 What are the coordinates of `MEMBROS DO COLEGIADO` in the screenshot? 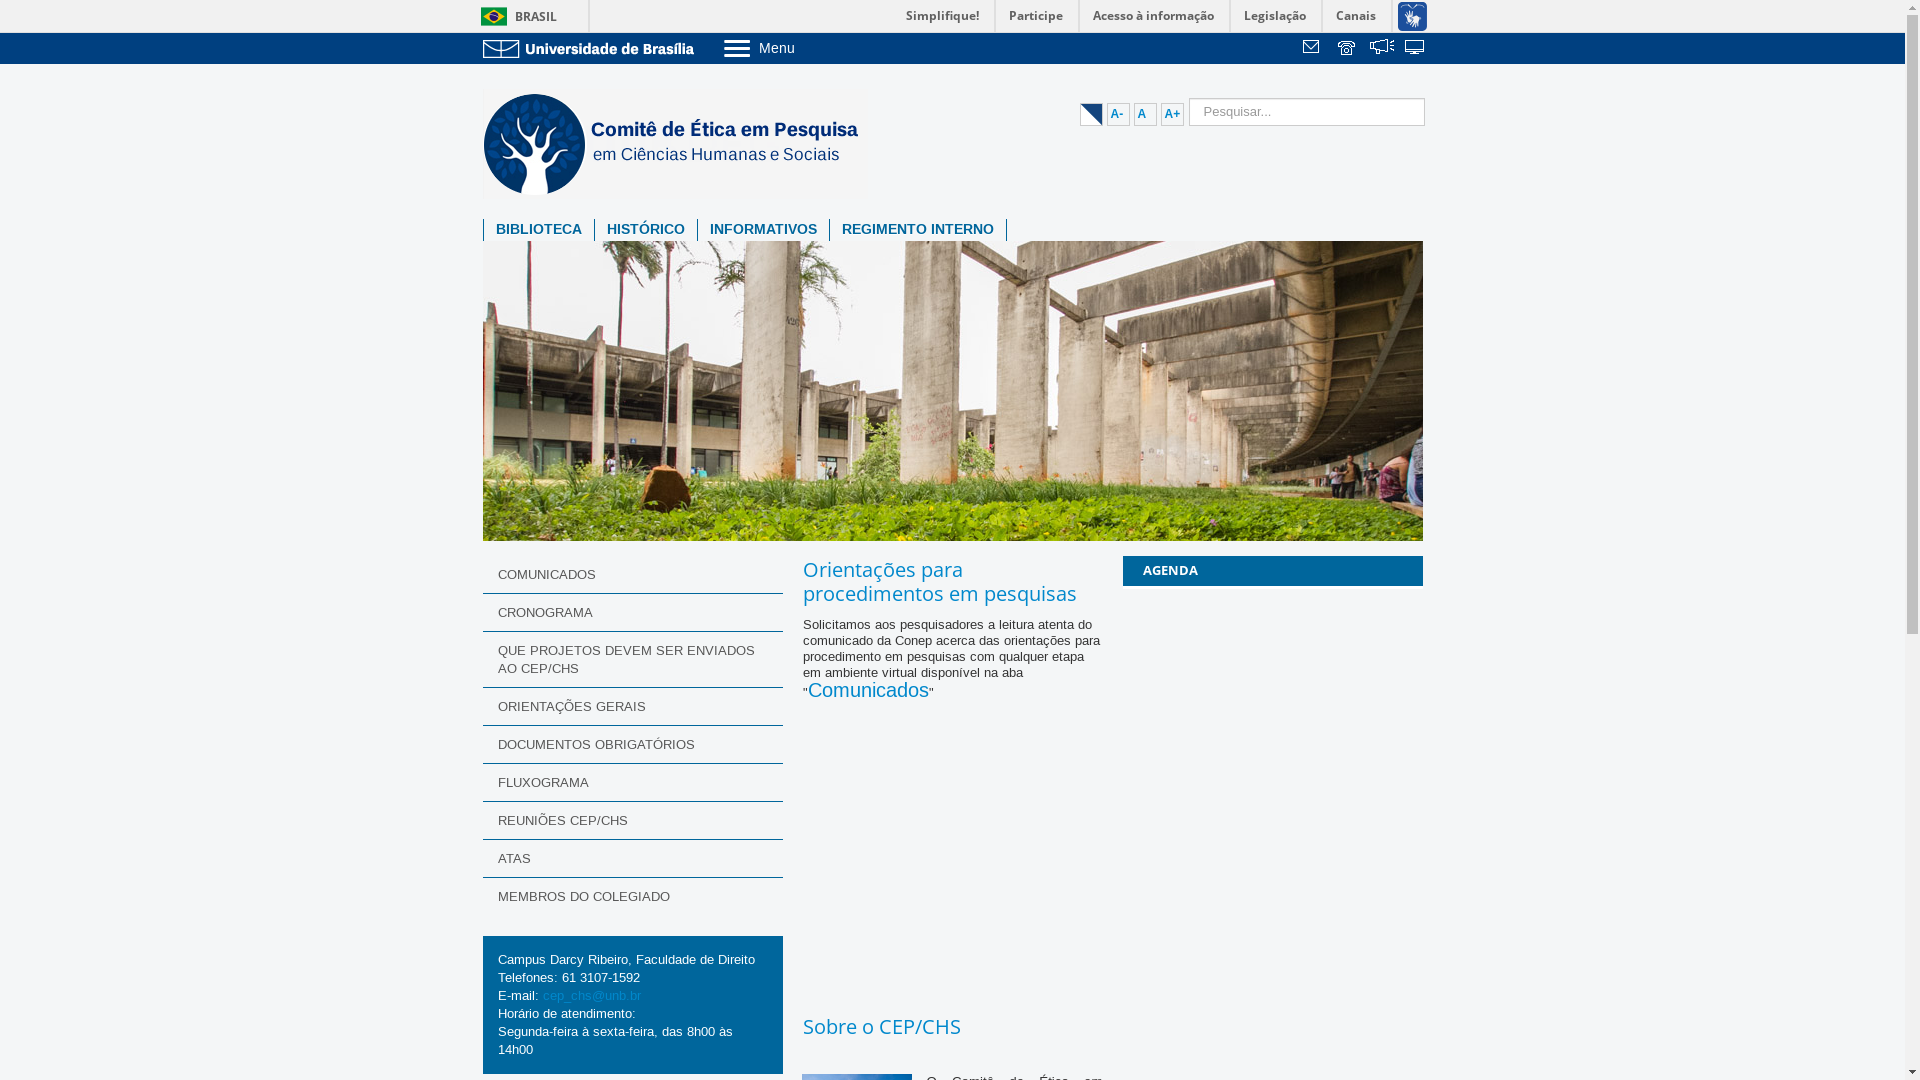 It's located at (632, 896).